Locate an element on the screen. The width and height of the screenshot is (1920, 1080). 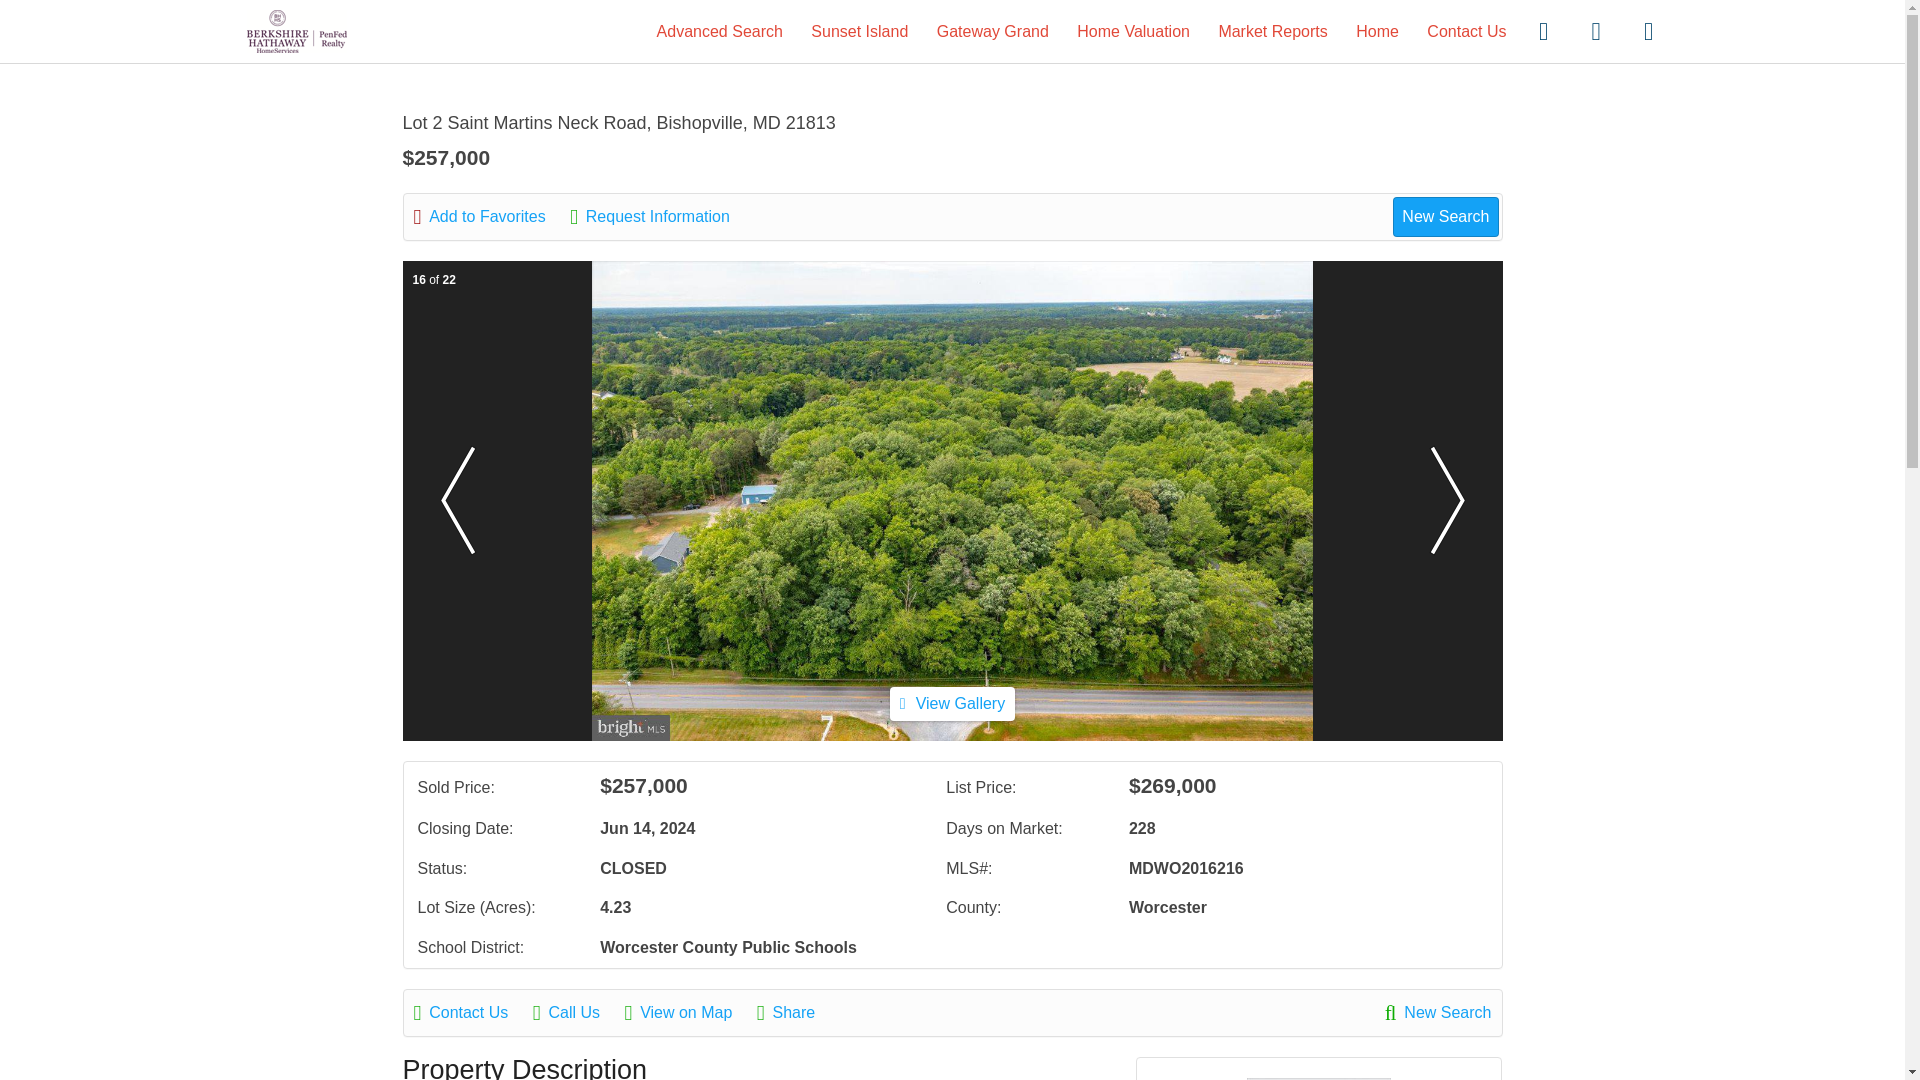
Share is located at coordinates (796, 1012).